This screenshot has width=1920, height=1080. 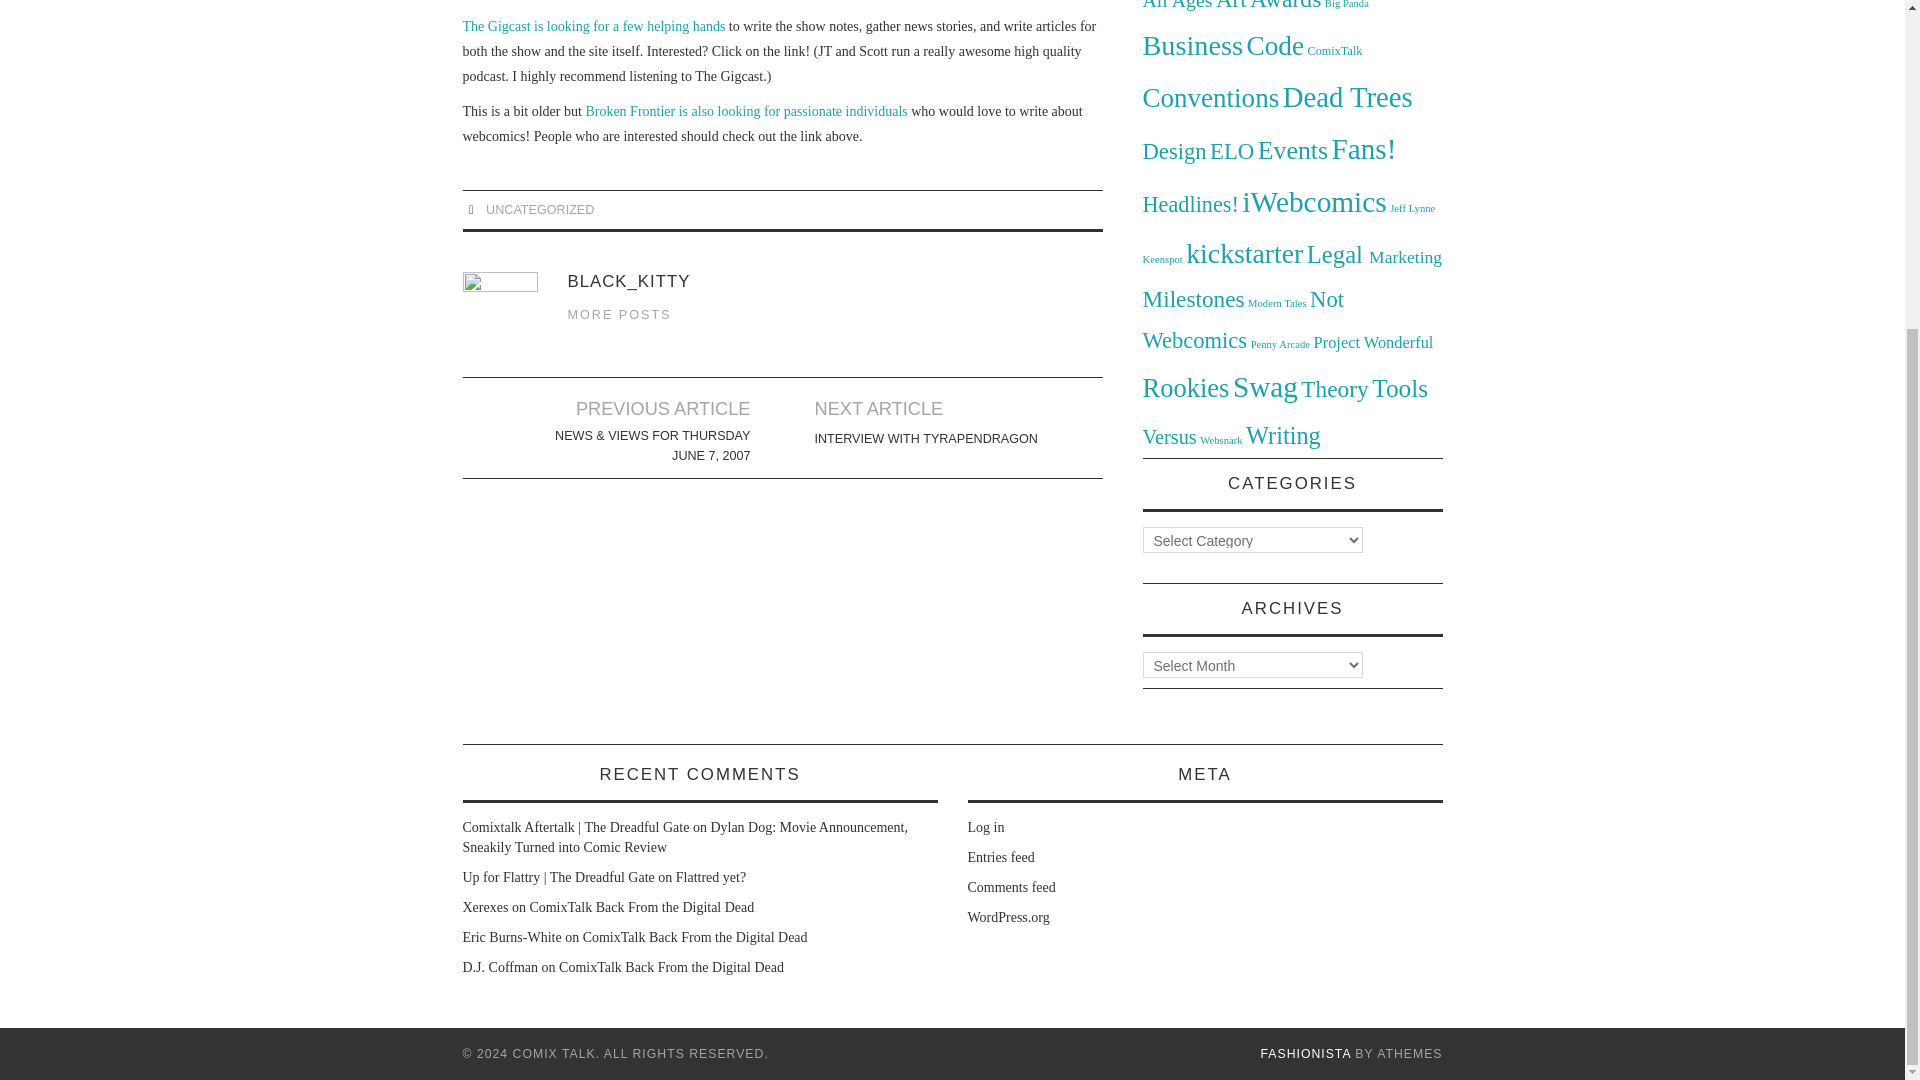 I want to click on Legal, so click(x=1338, y=254).